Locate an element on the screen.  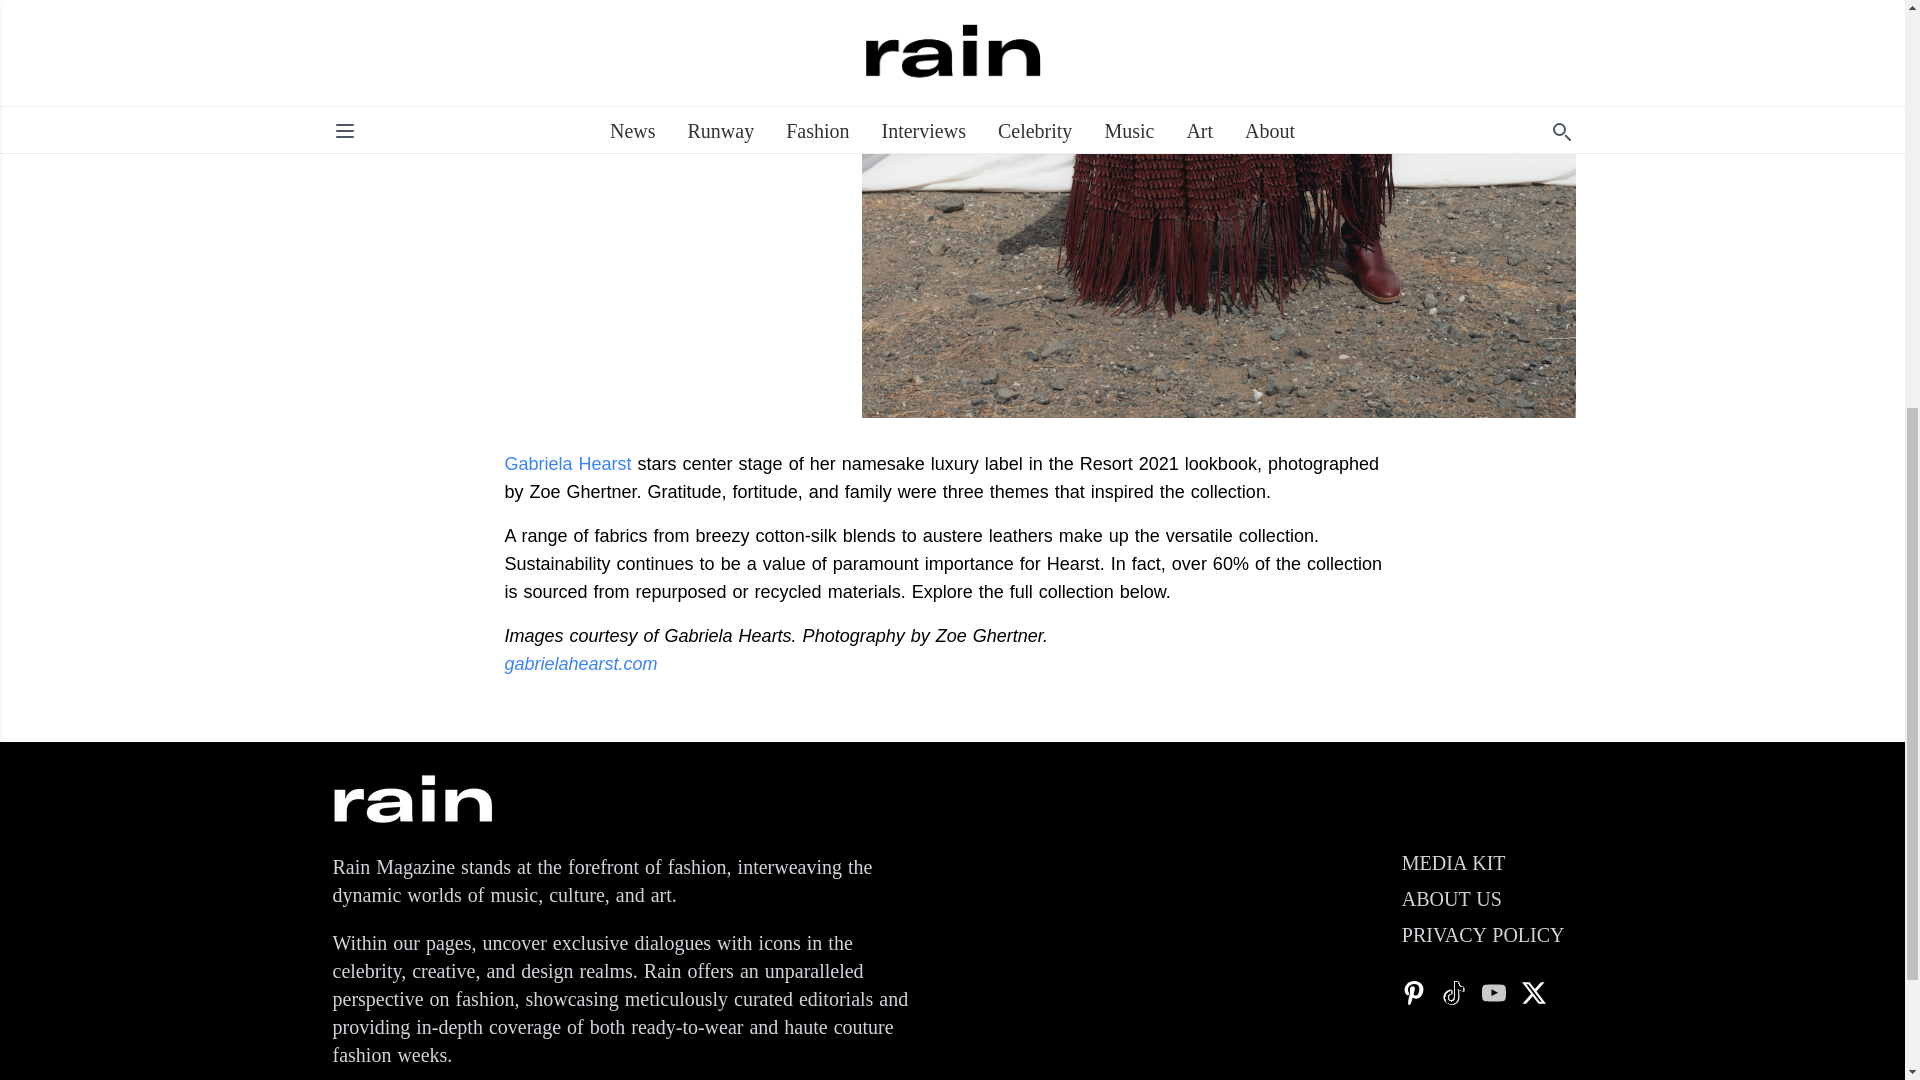
ABOUT US is located at coordinates (1451, 898).